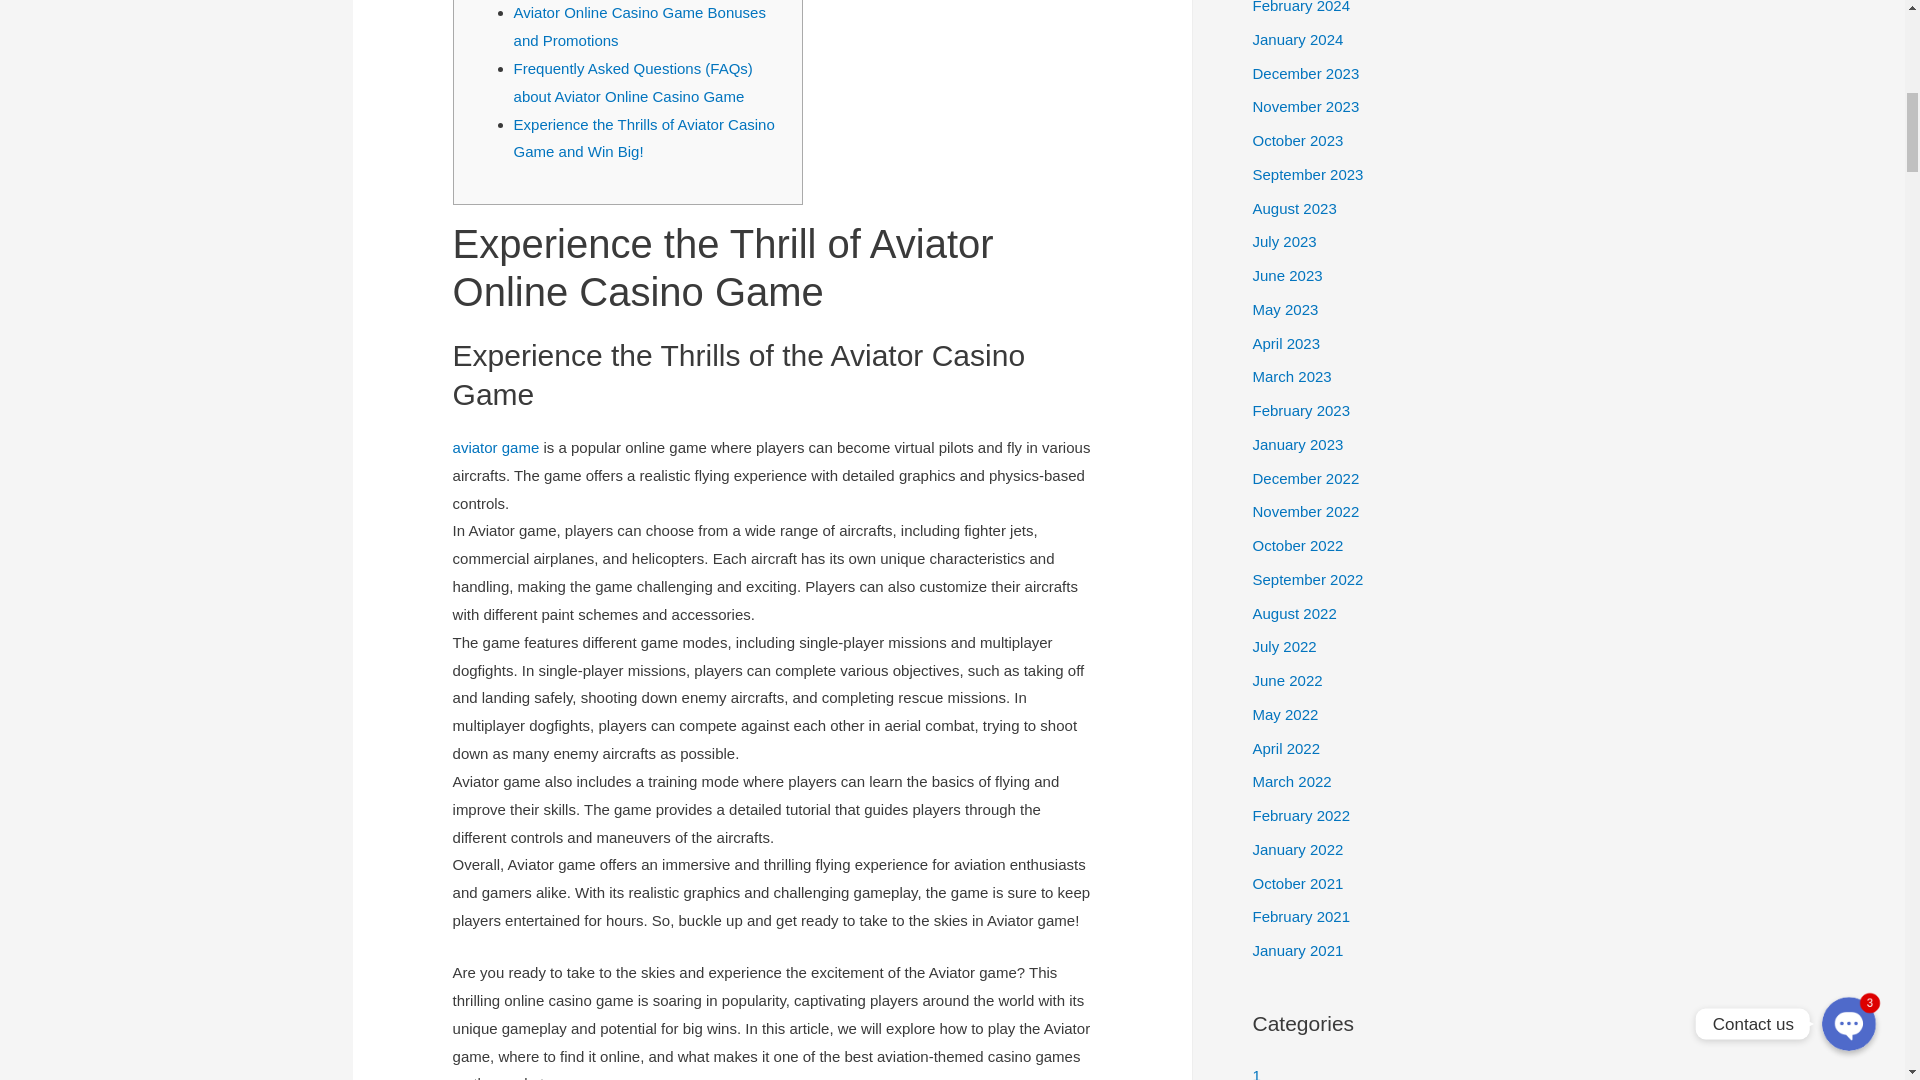 This screenshot has height=1080, width=1920. Describe the element at coordinates (496, 446) in the screenshot. I see `aviator game` at that location.